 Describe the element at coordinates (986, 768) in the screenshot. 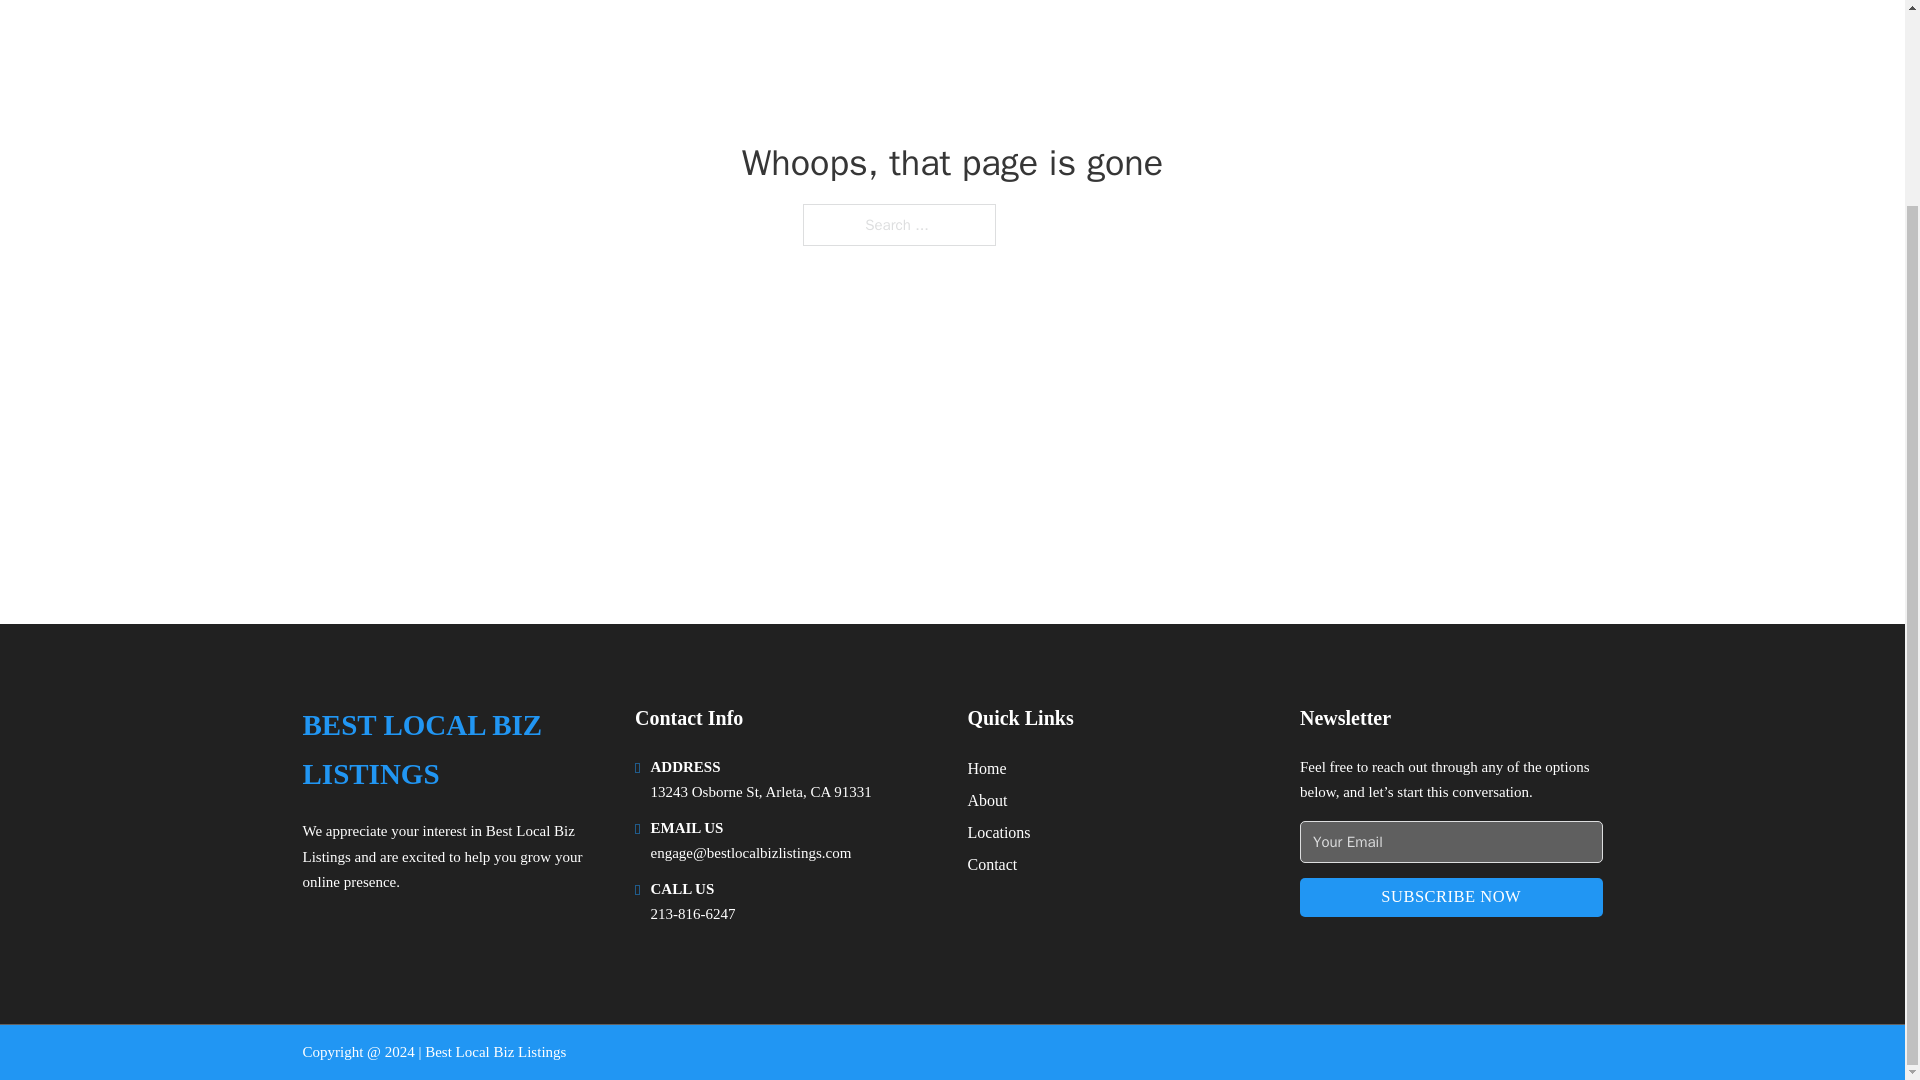

I see `Home` at that location.